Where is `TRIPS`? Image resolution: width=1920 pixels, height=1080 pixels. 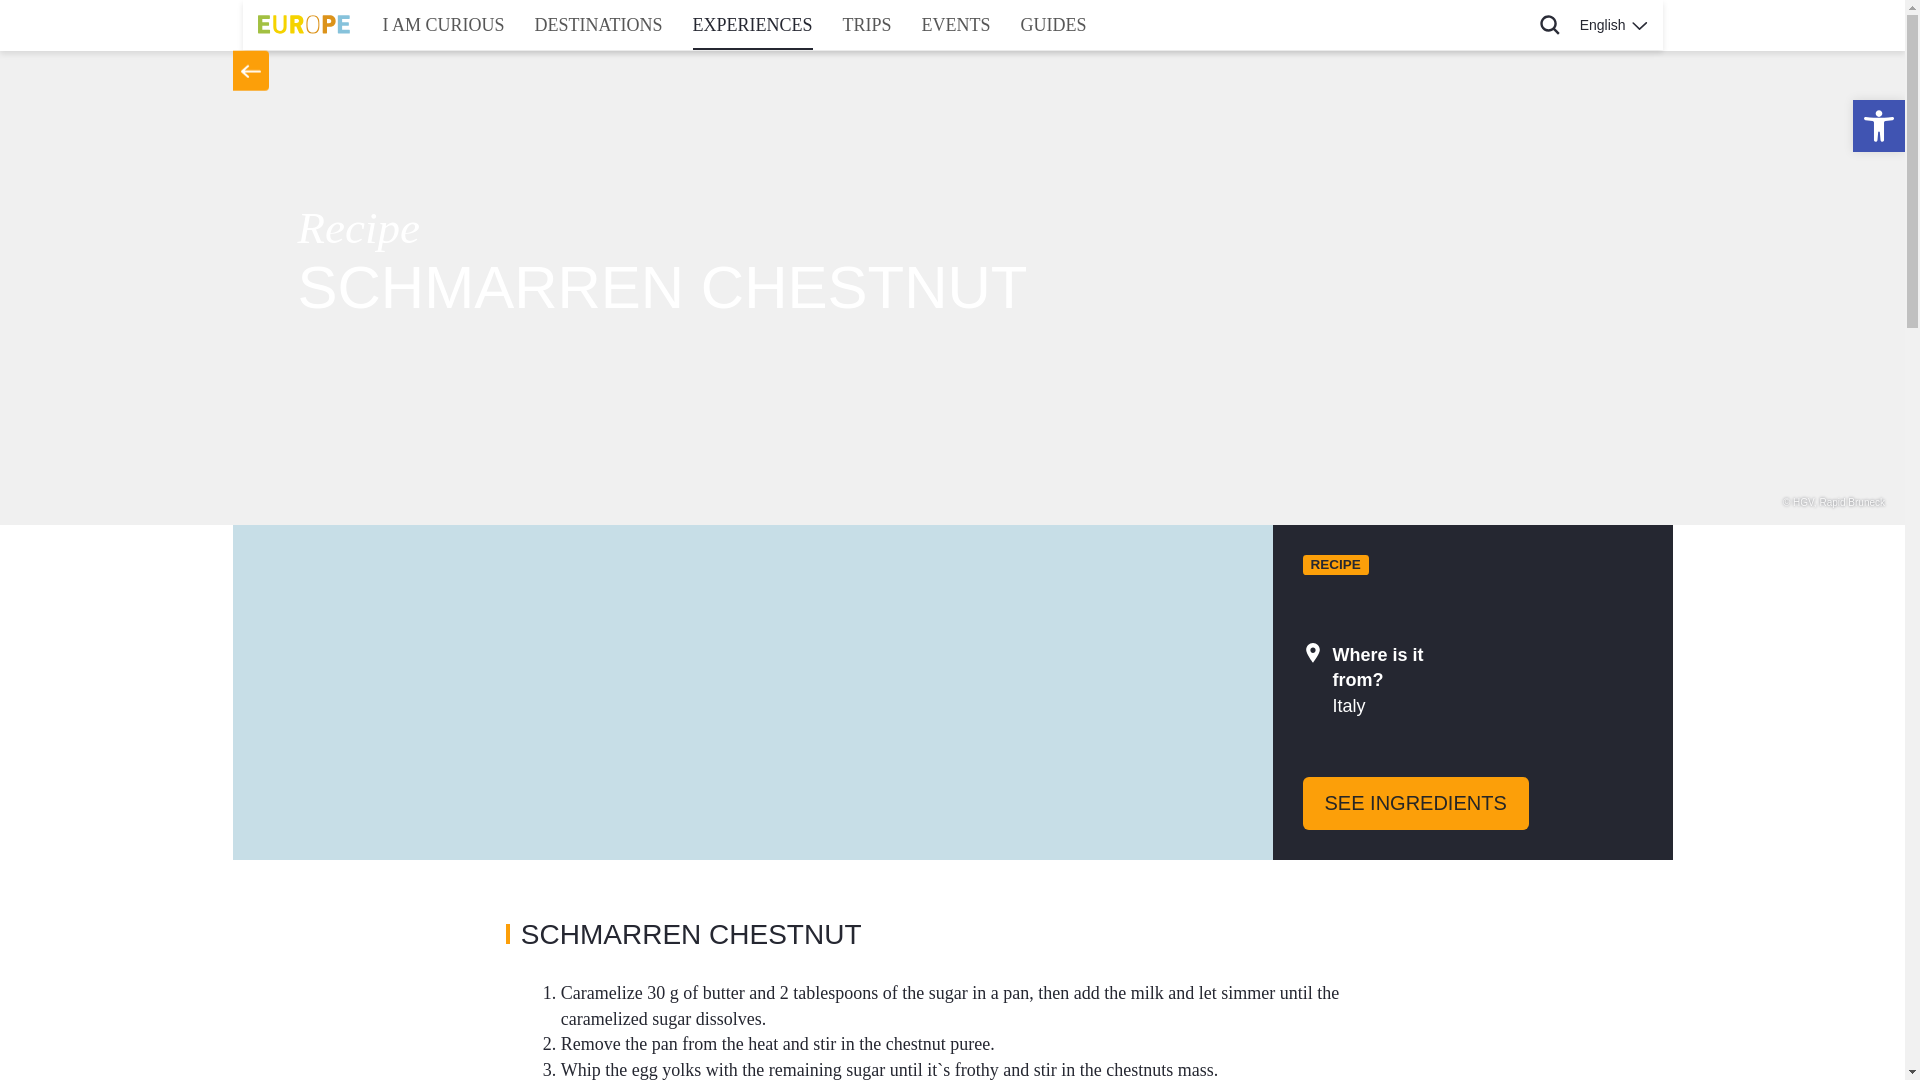 TRIPS is located at coordinates (866, 24).